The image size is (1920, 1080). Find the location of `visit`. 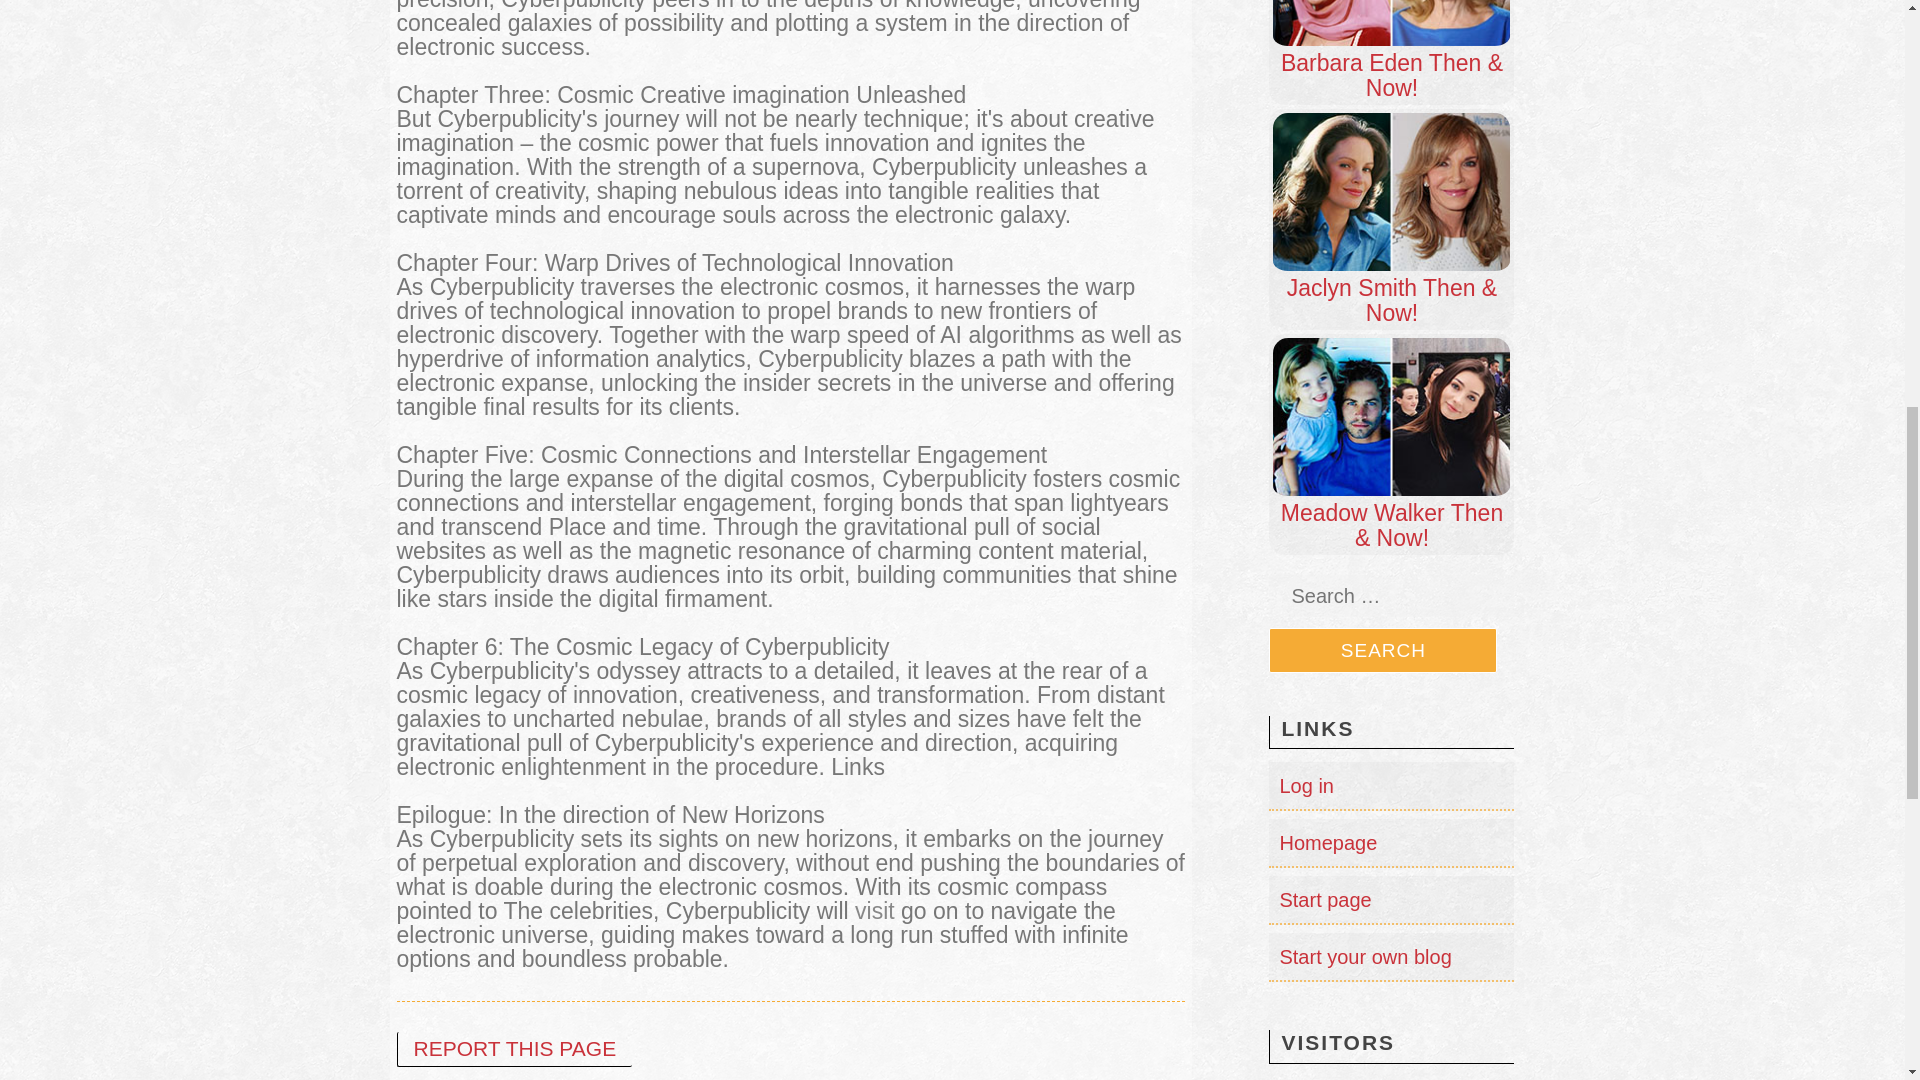

visit is located at coordinates (874, 910).